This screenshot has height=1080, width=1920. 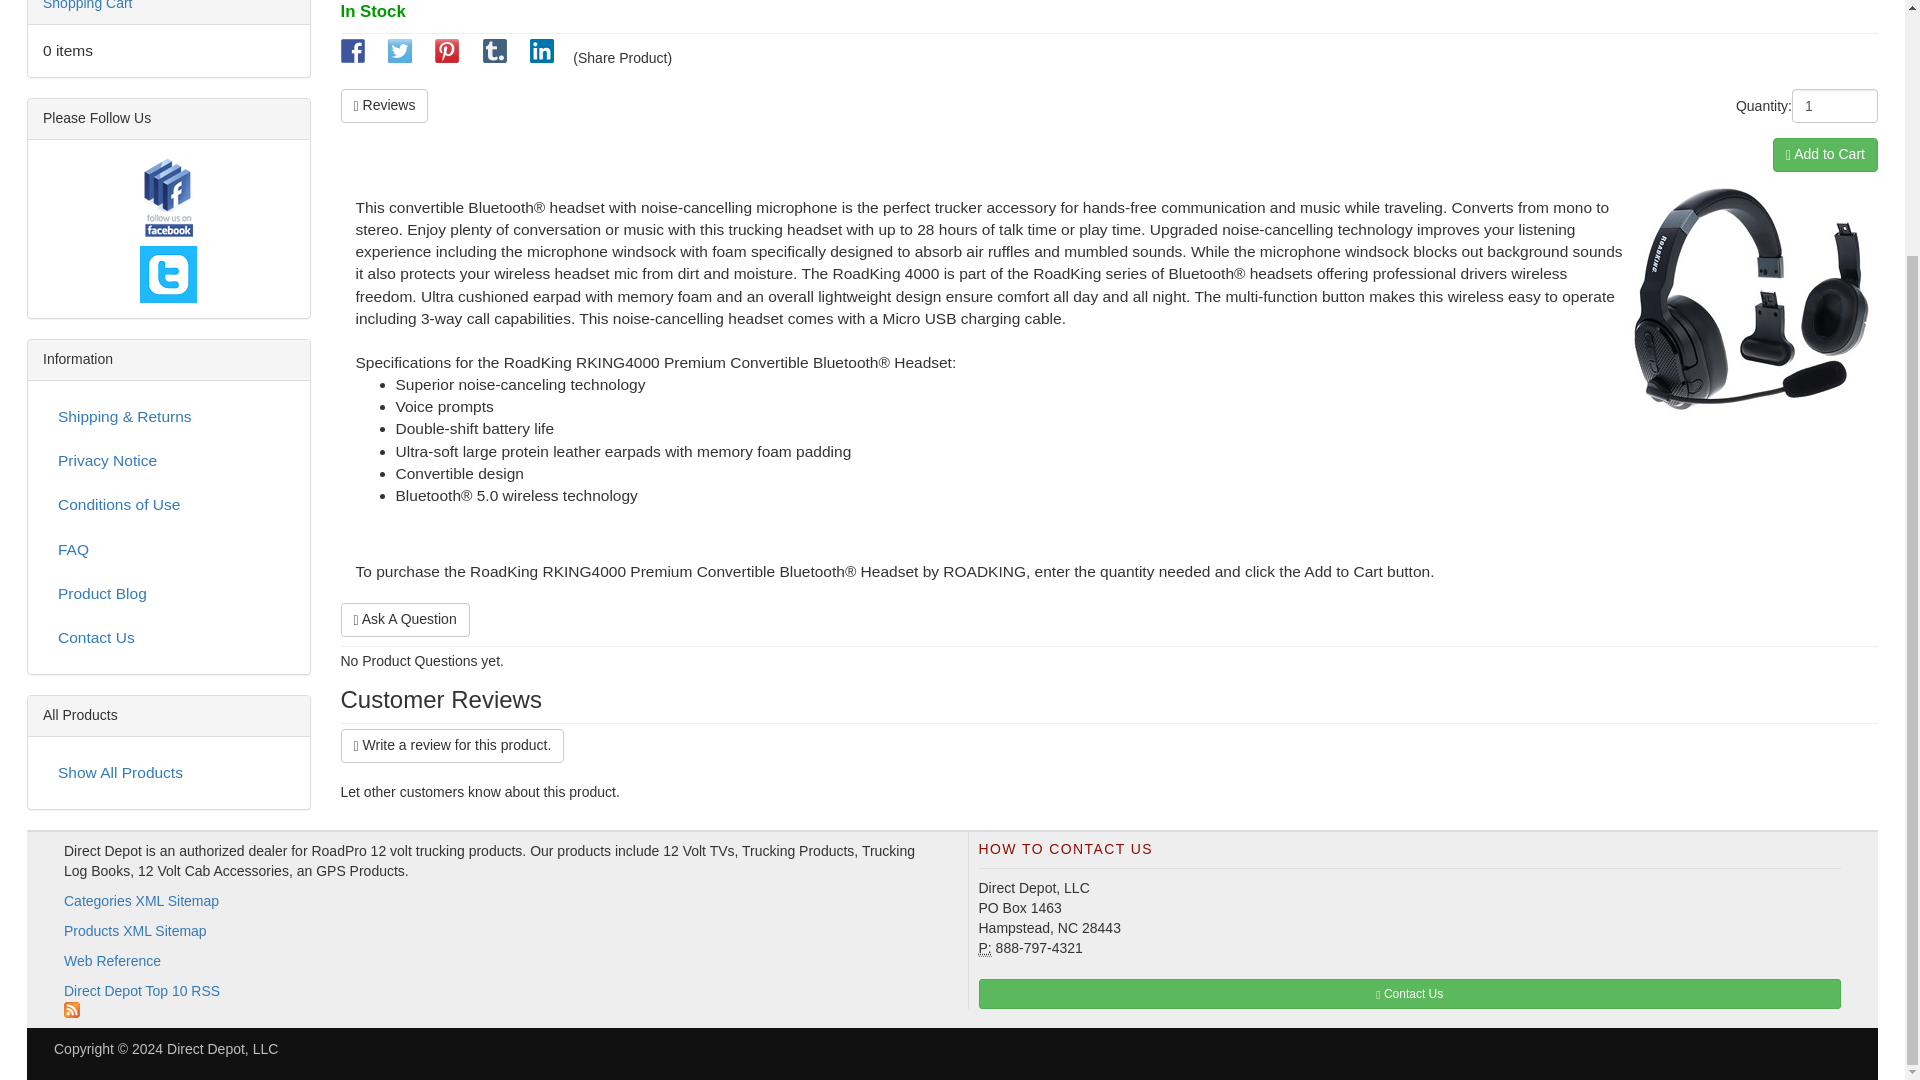 What do you see at coordinates (542, 57) in the screenshot?
I see `Share on linkedin` at bounding box center [542, 57].